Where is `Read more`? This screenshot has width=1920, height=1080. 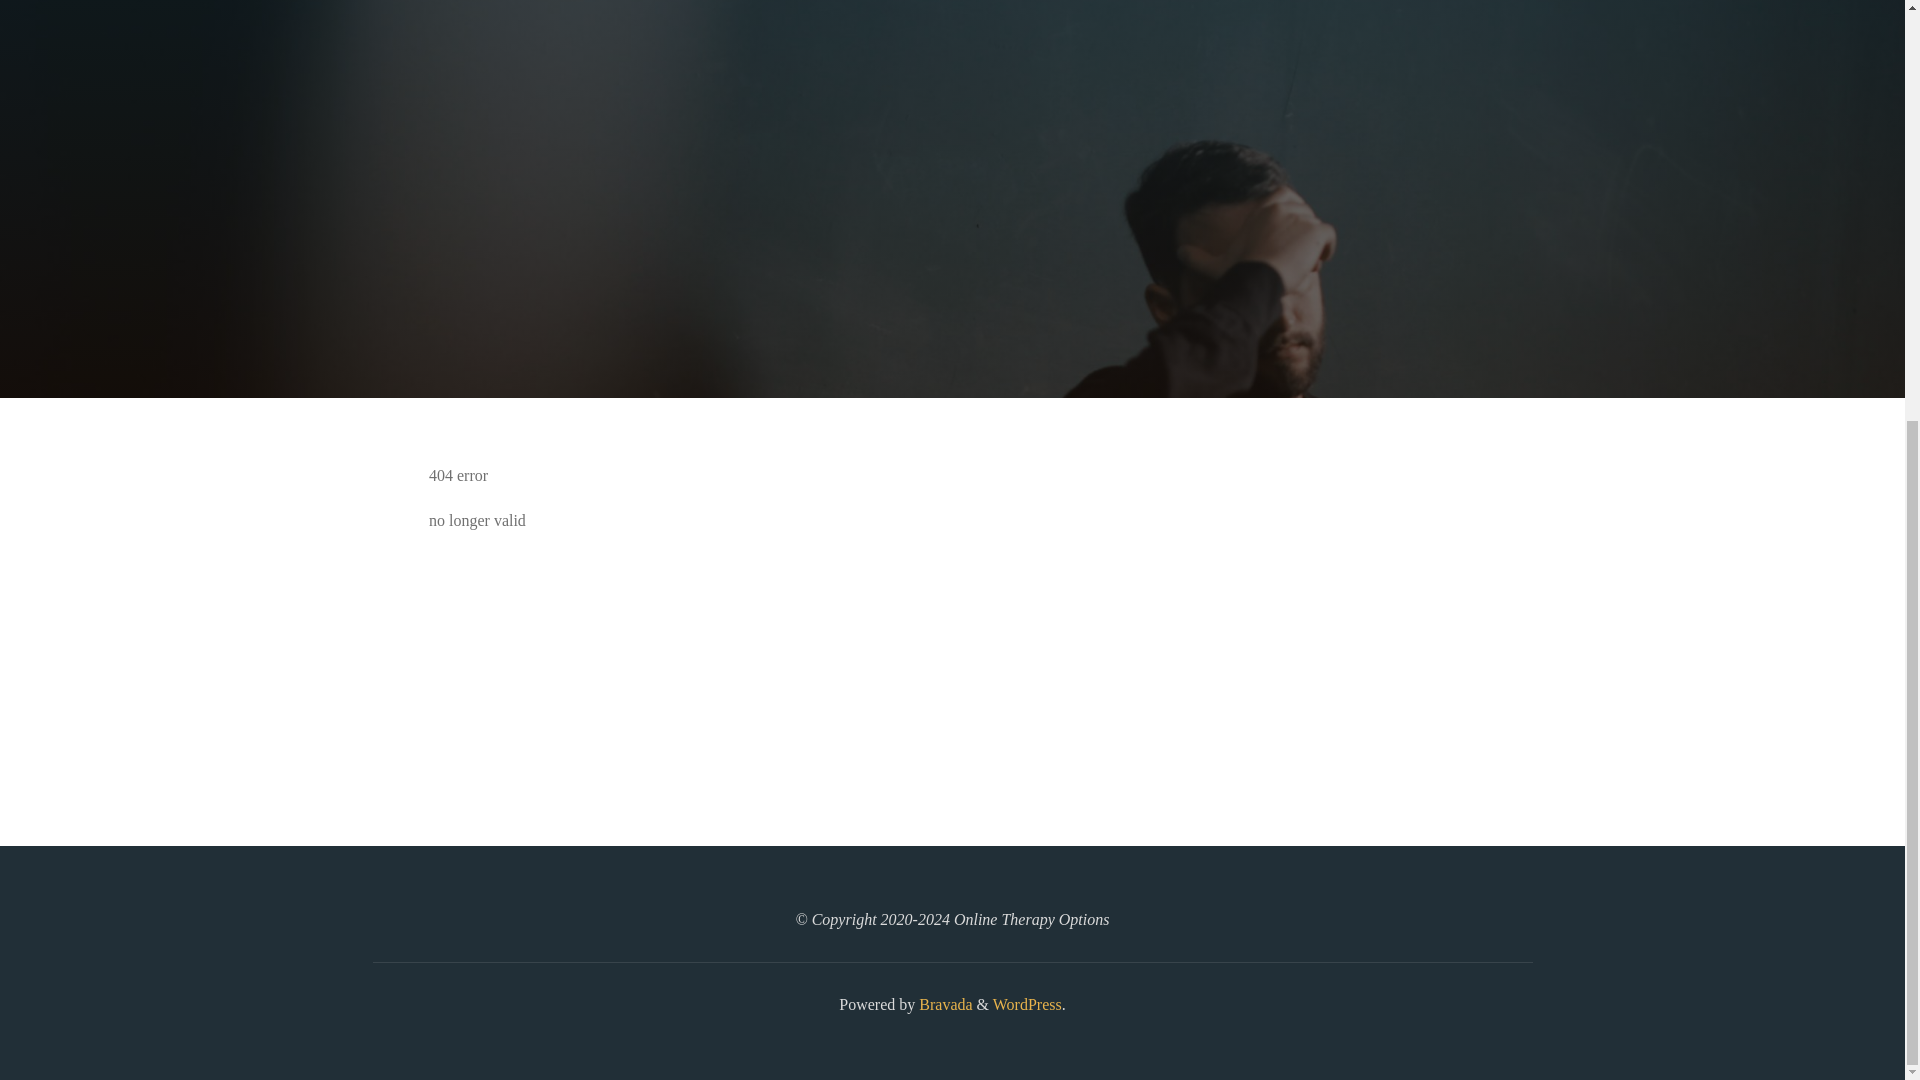 Read more is located at coordinates (952, 274).